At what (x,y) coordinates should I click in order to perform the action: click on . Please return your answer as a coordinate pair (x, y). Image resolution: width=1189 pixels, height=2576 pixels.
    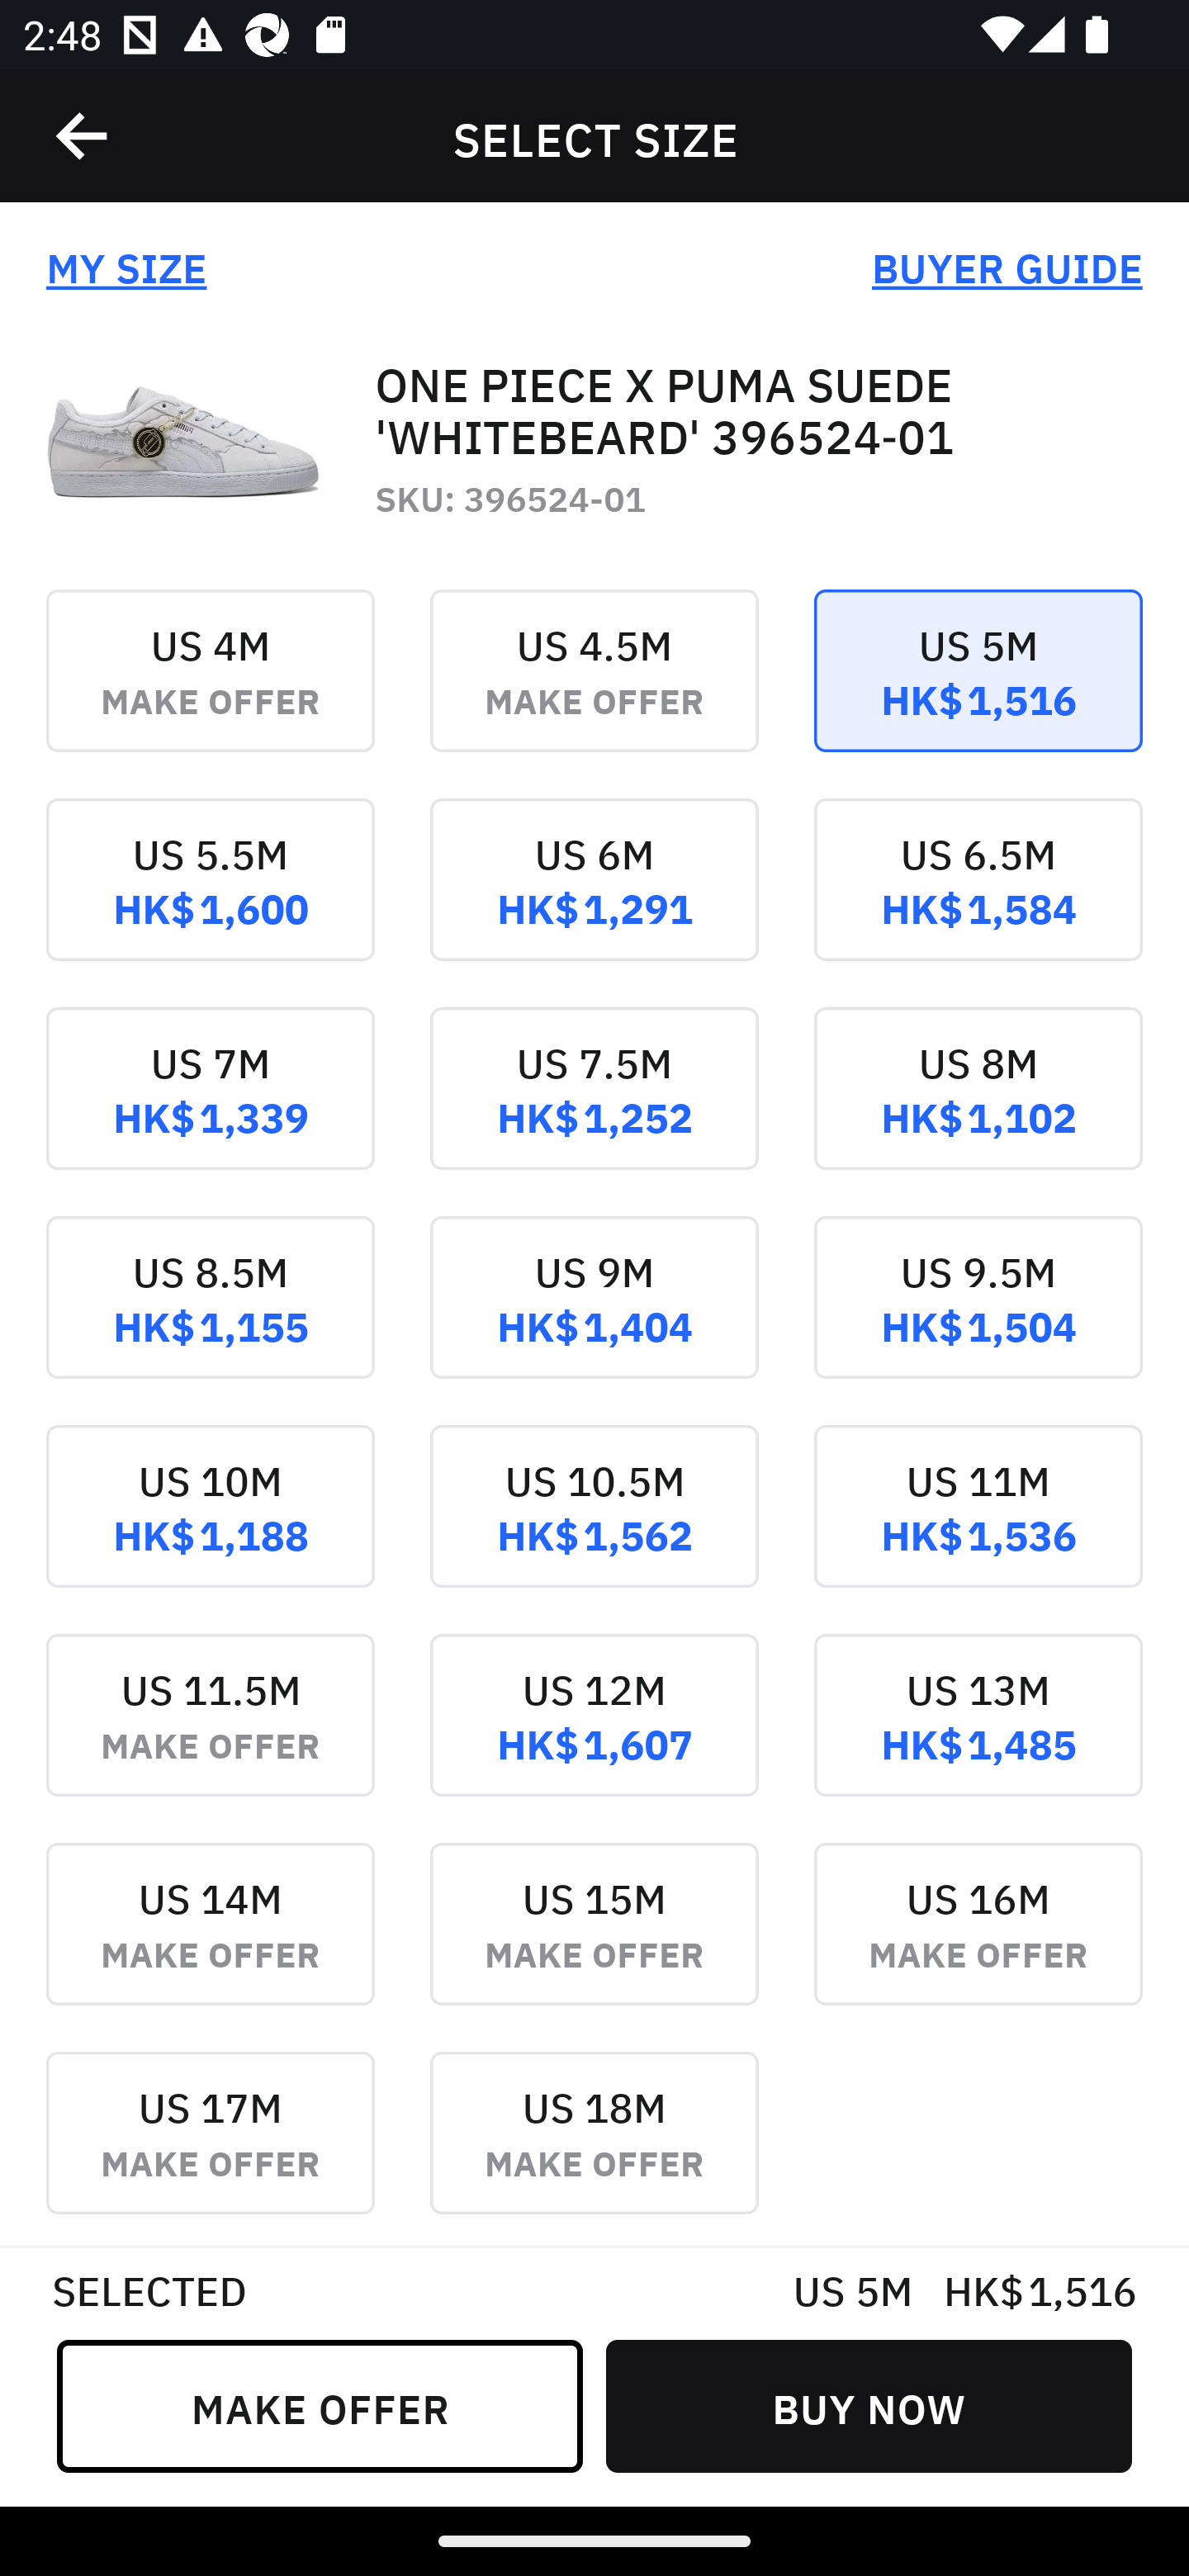
    Looking at the image, I should click on (83, 136).